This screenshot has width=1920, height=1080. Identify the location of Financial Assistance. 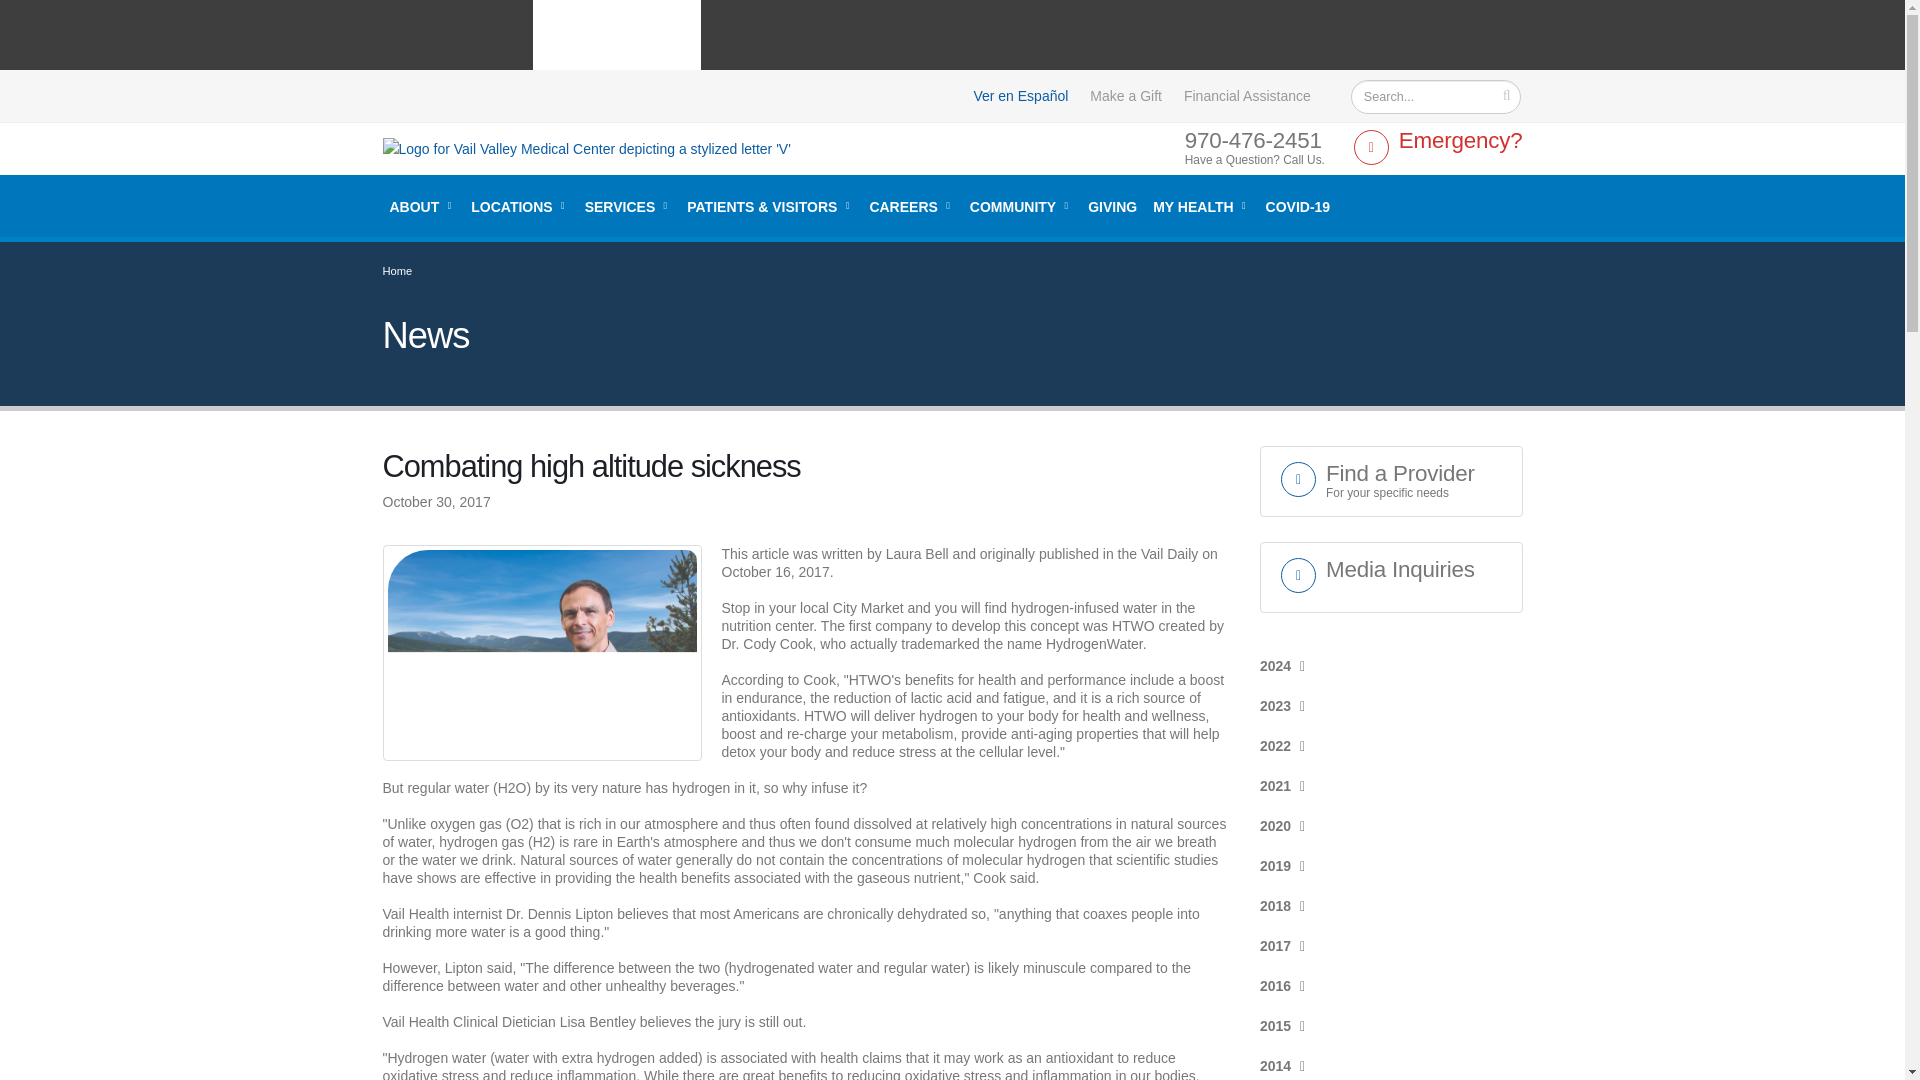
(1246, 96).